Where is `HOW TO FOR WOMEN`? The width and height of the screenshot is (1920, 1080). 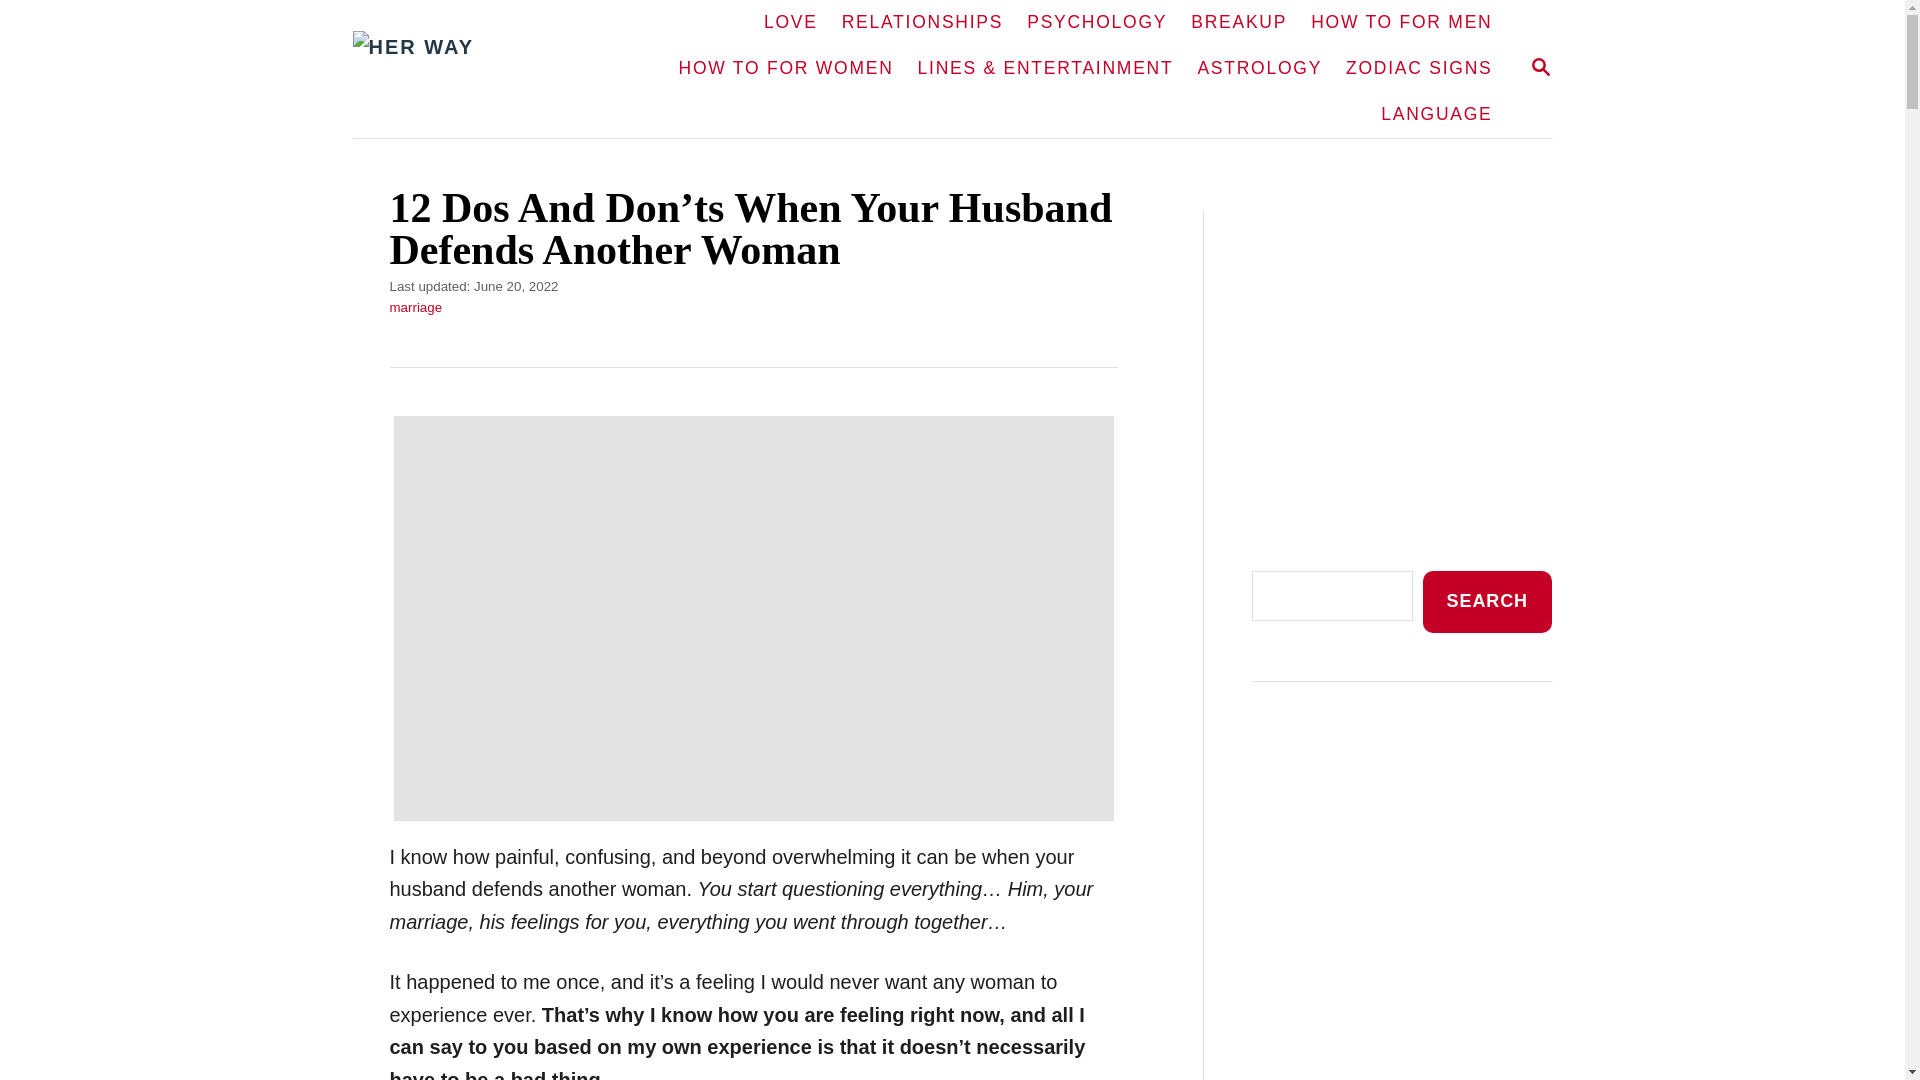 HOW TO FOR WOMEN is located at coordinates (786, 68).